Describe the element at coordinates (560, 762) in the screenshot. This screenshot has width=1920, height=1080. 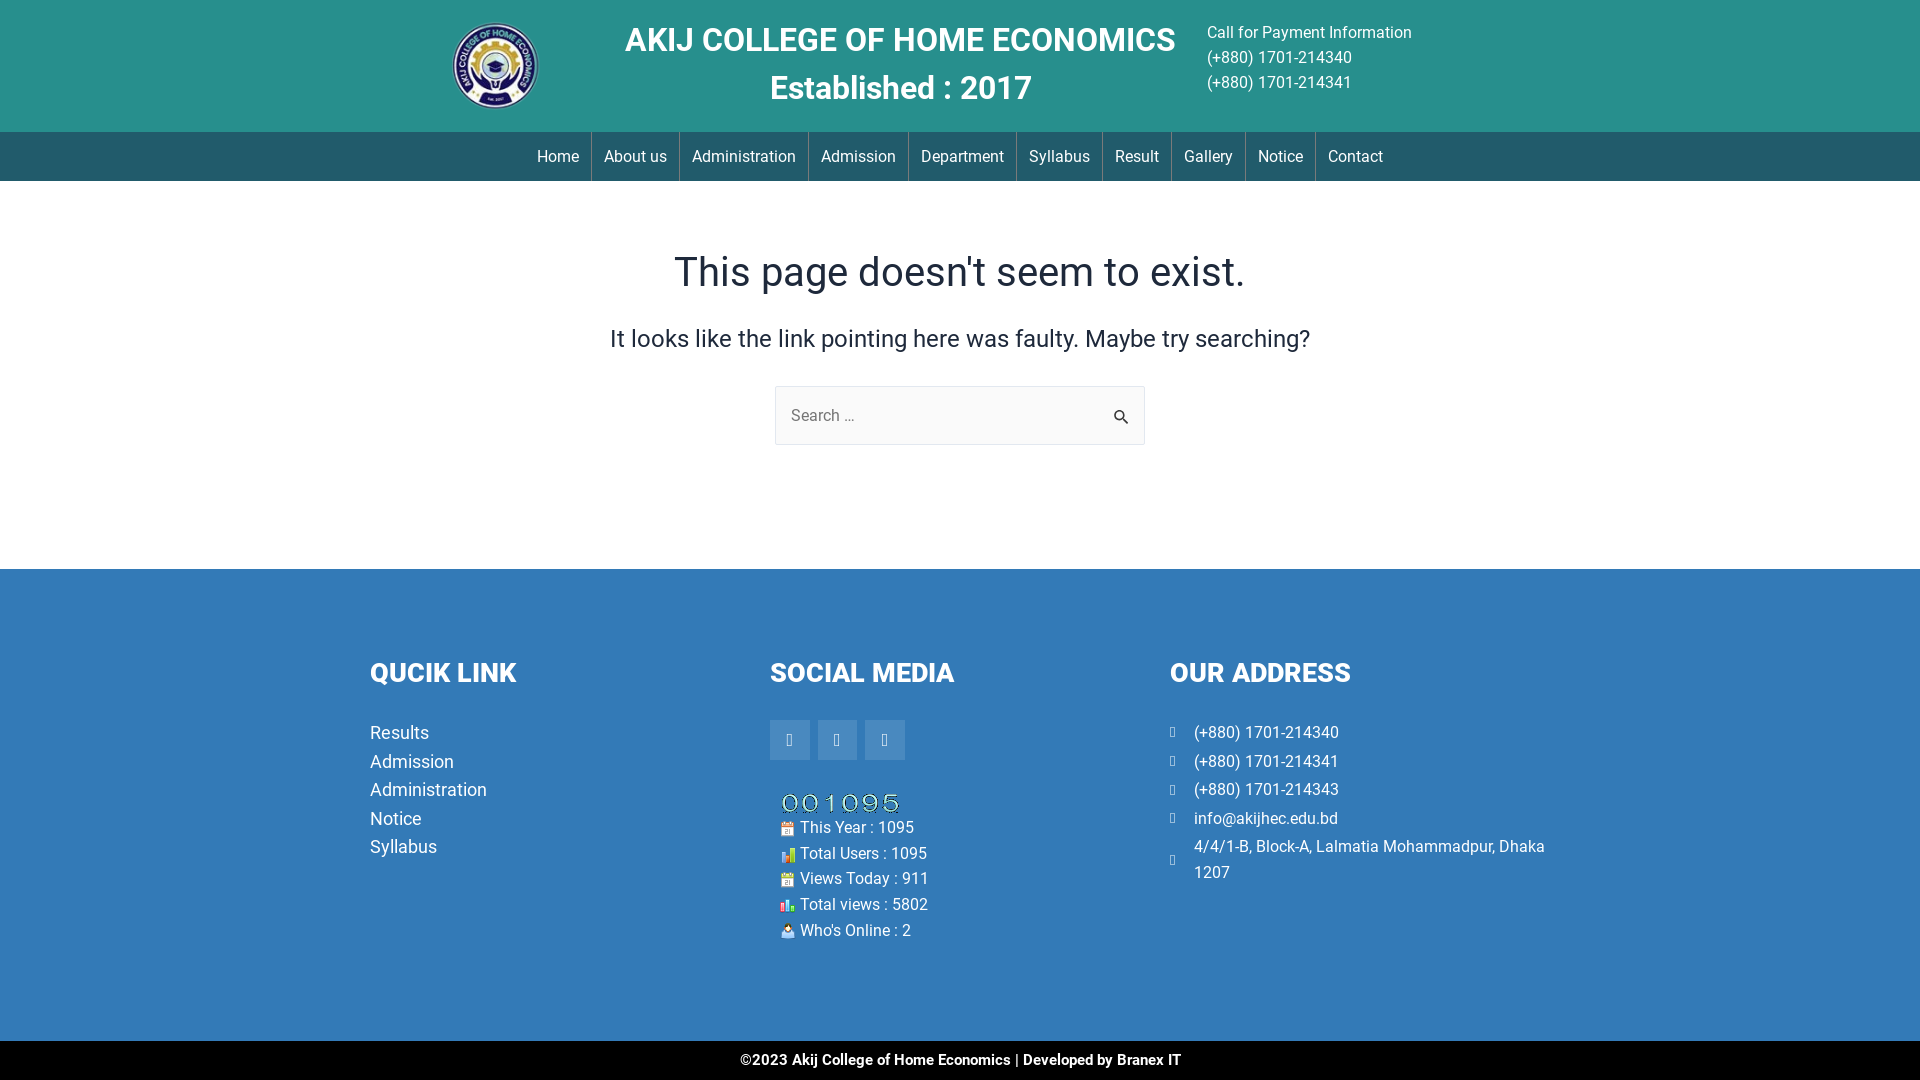
I see `Admission` at that location.